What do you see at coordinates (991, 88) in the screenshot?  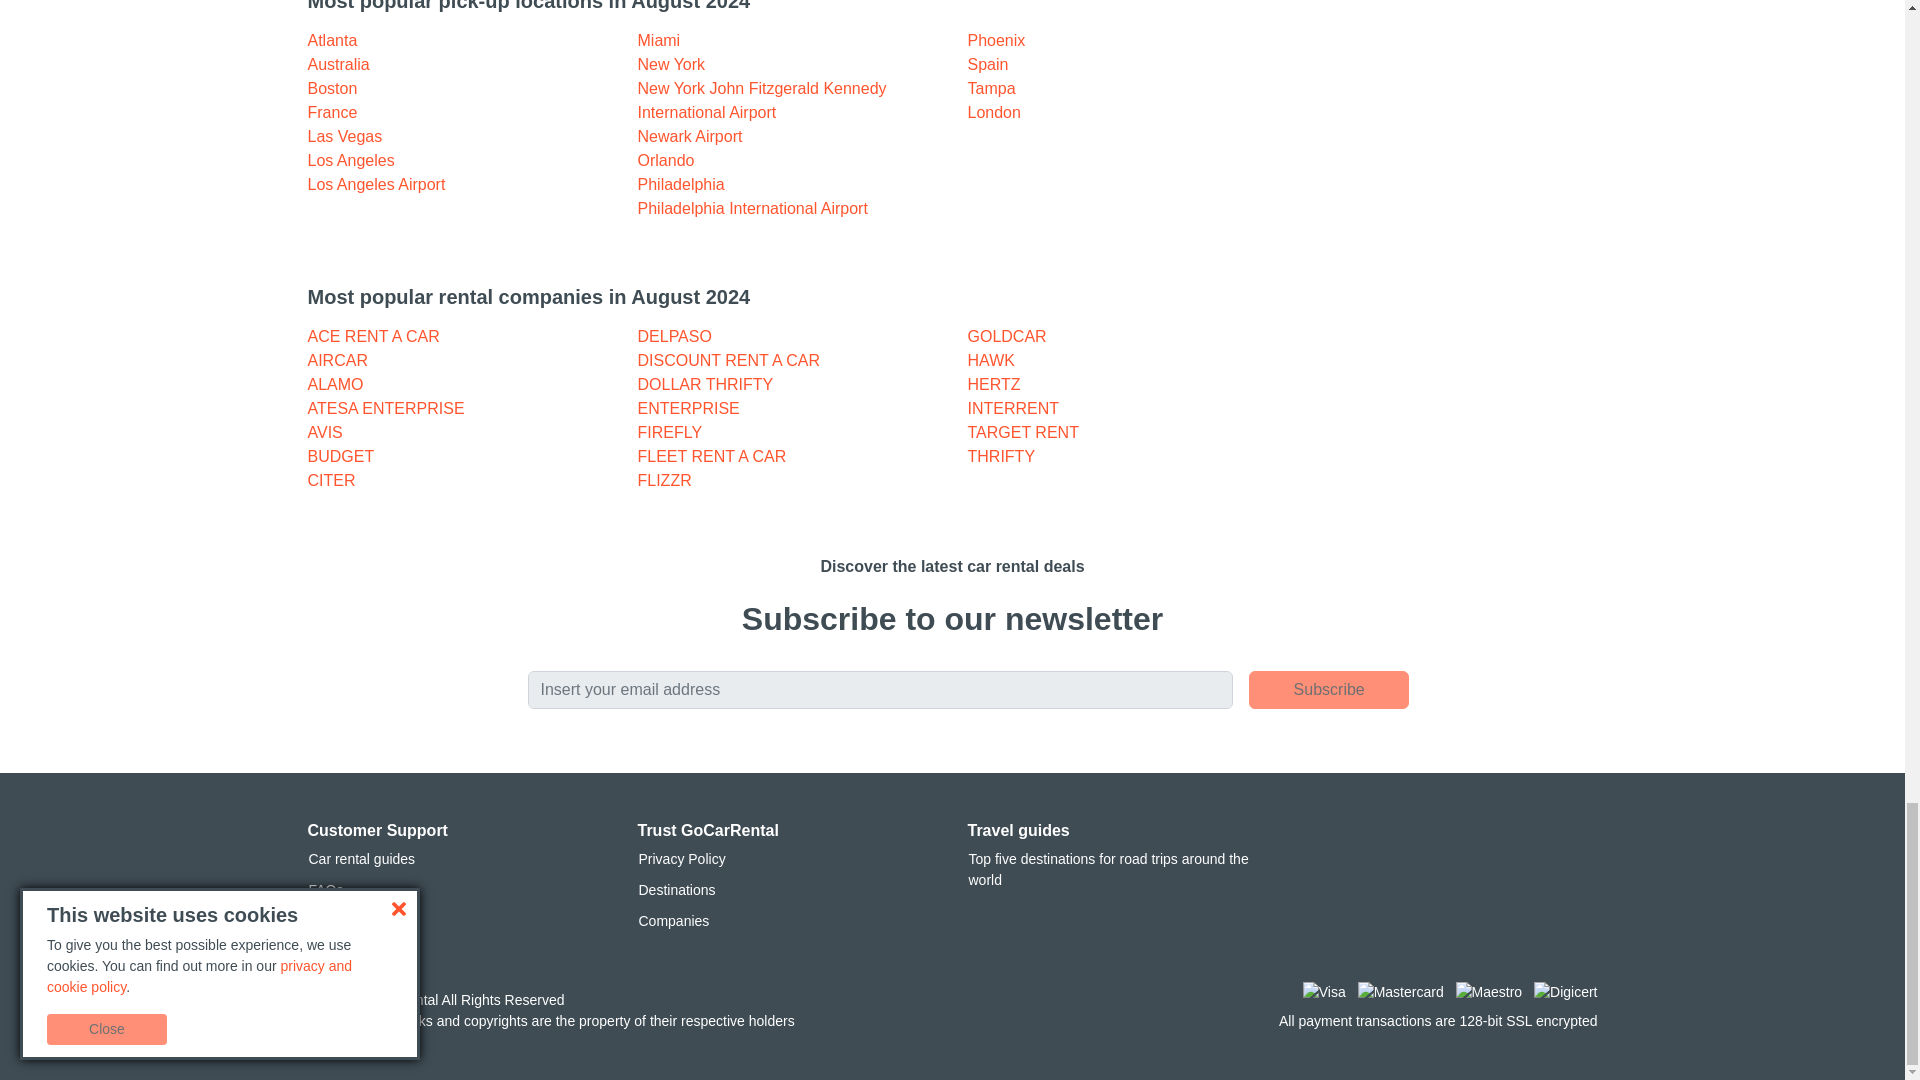 I see `Tampa` at bounding box center [991, 88].